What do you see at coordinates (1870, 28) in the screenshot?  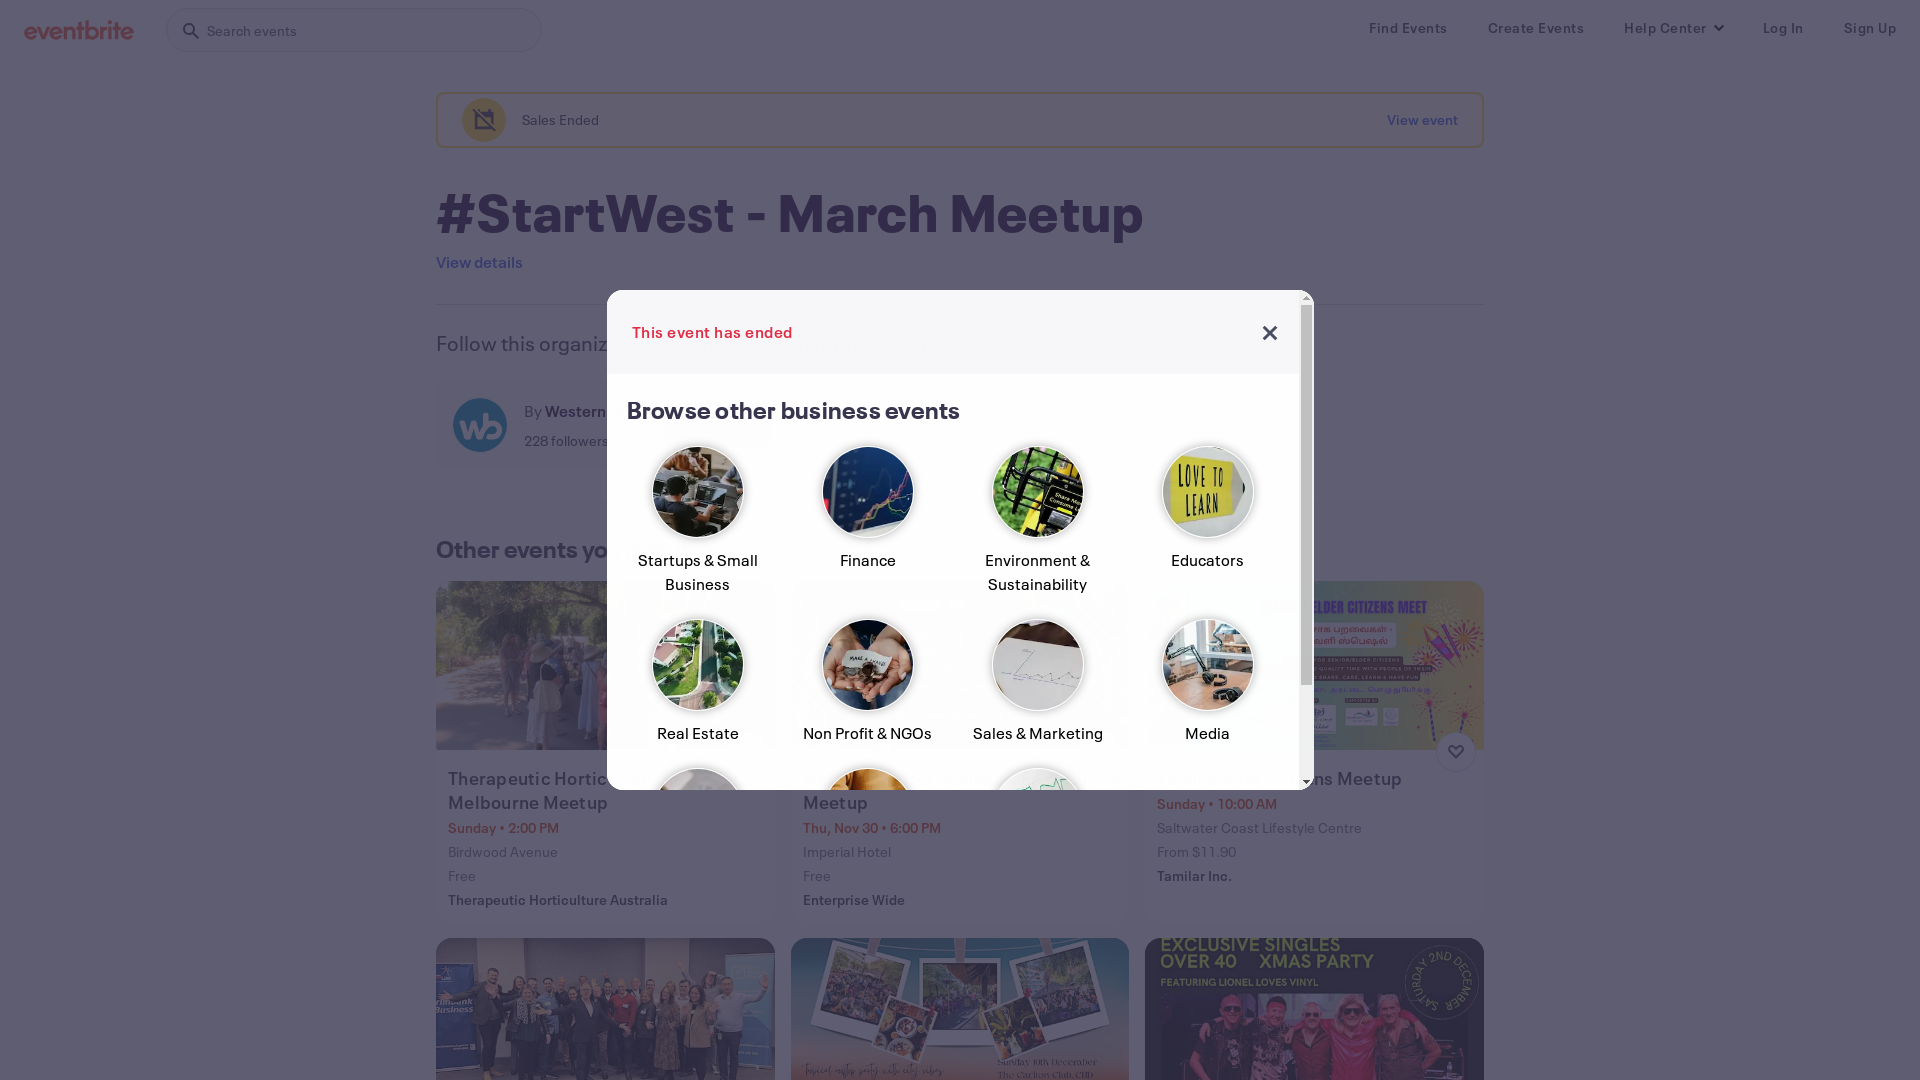 I see `Sign Up` at bounding box center [1870, 28].